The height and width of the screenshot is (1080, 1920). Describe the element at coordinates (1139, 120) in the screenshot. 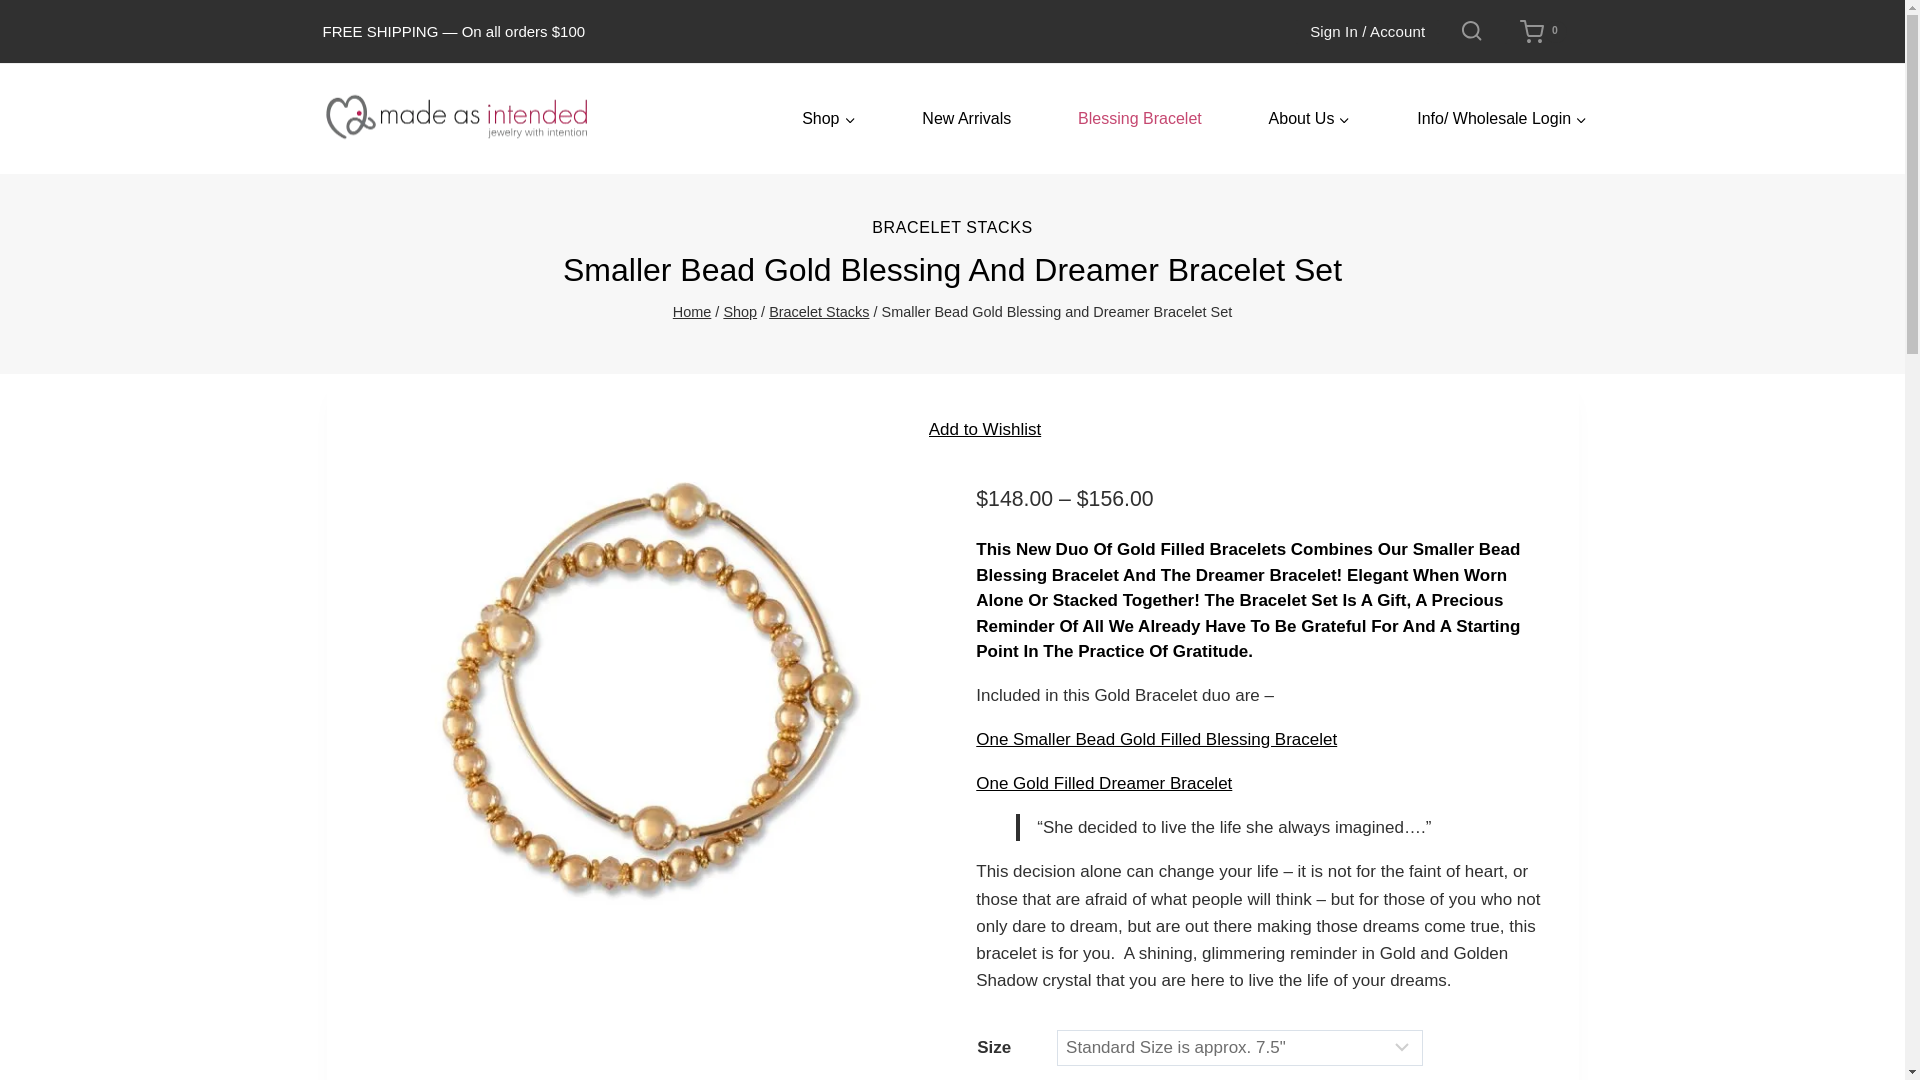

I see `Blessing Bracelet` at that location.